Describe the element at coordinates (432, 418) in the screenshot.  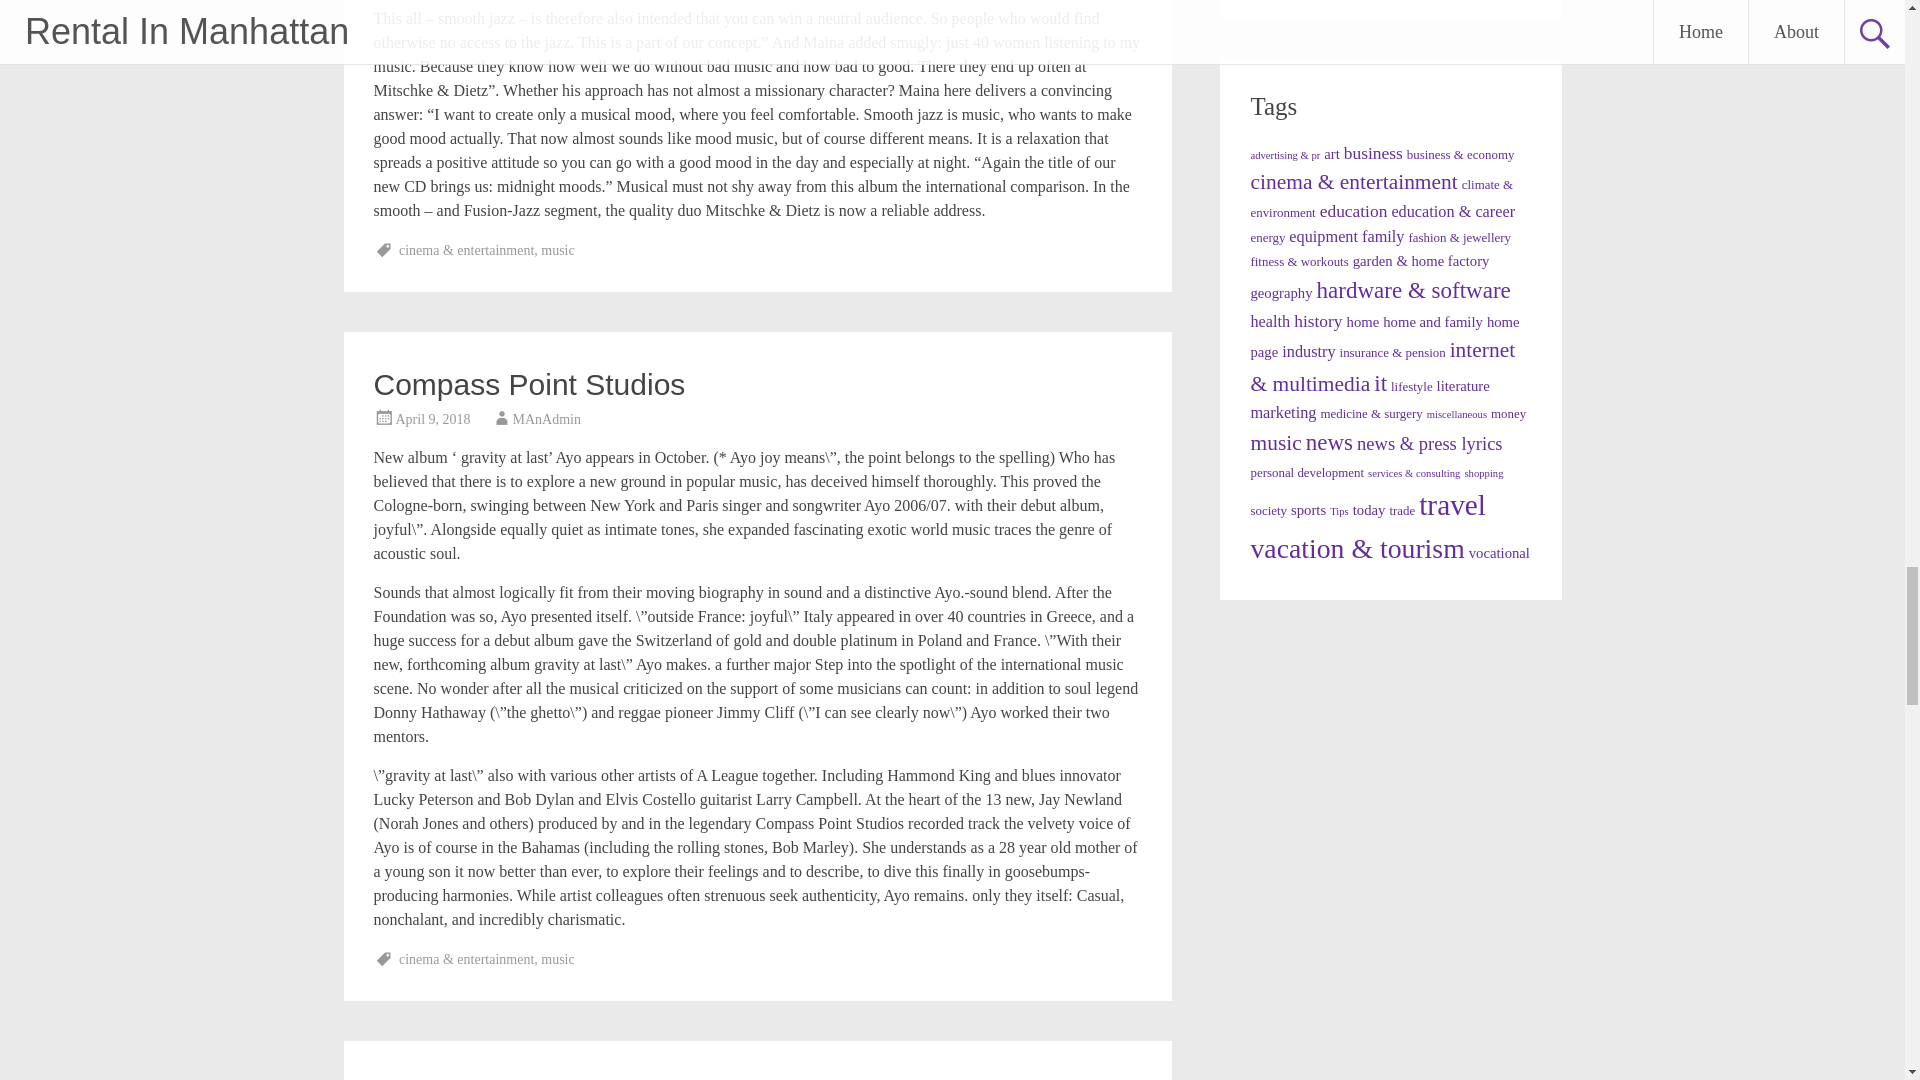
I see `April 9, 2018` at that location.